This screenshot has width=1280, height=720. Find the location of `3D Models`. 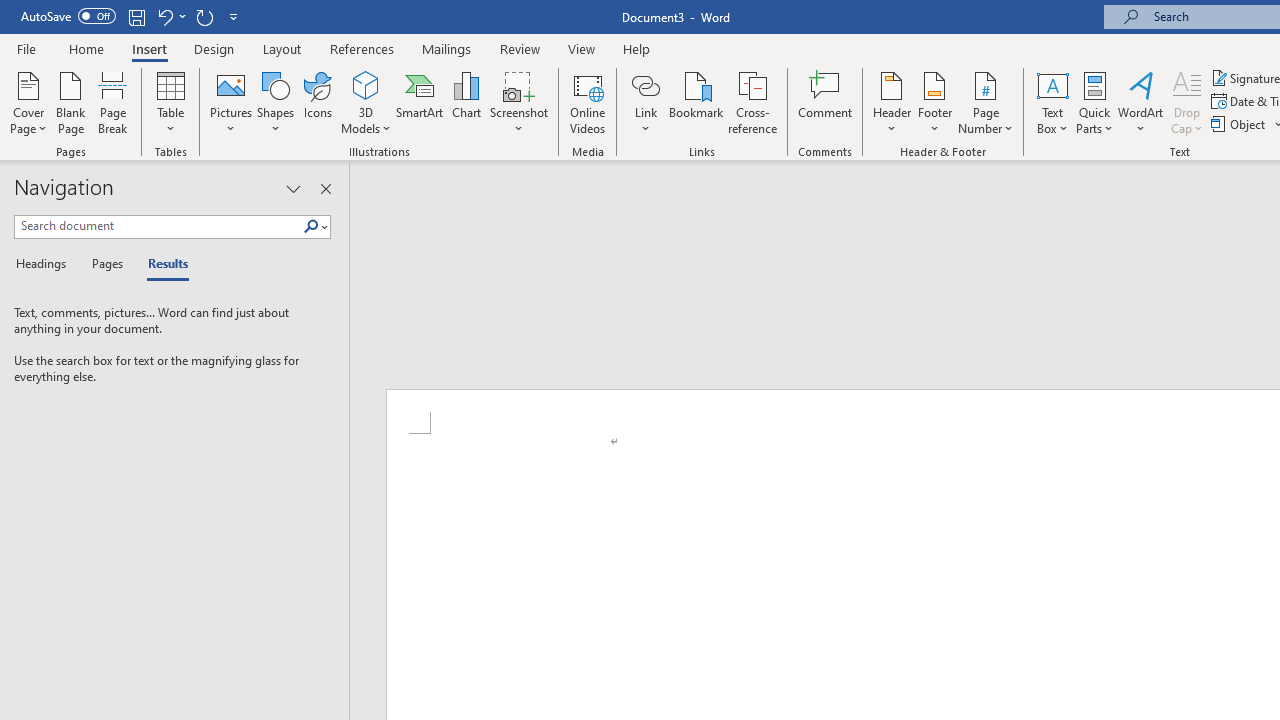

3D Models is located at coordinates (366, 102).